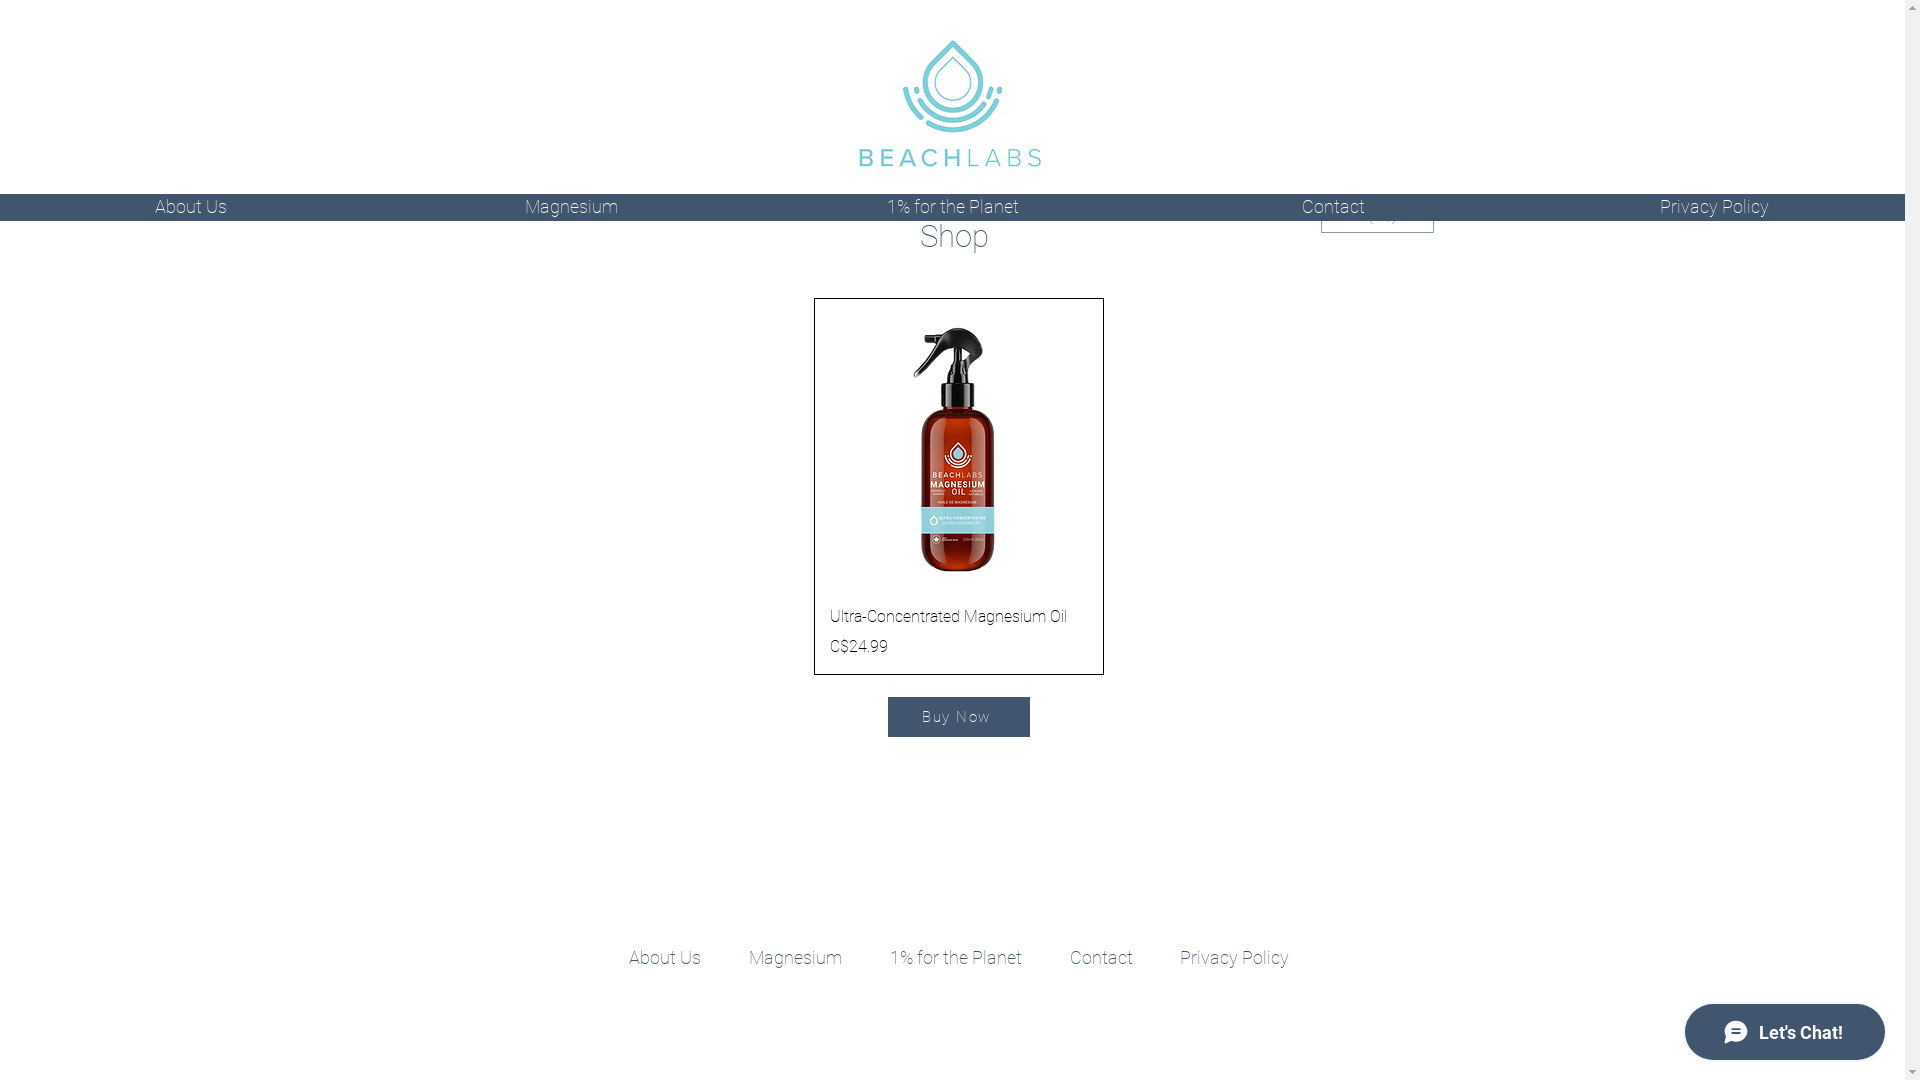  I want to click on Privacy Policy, so click(1234, 958).